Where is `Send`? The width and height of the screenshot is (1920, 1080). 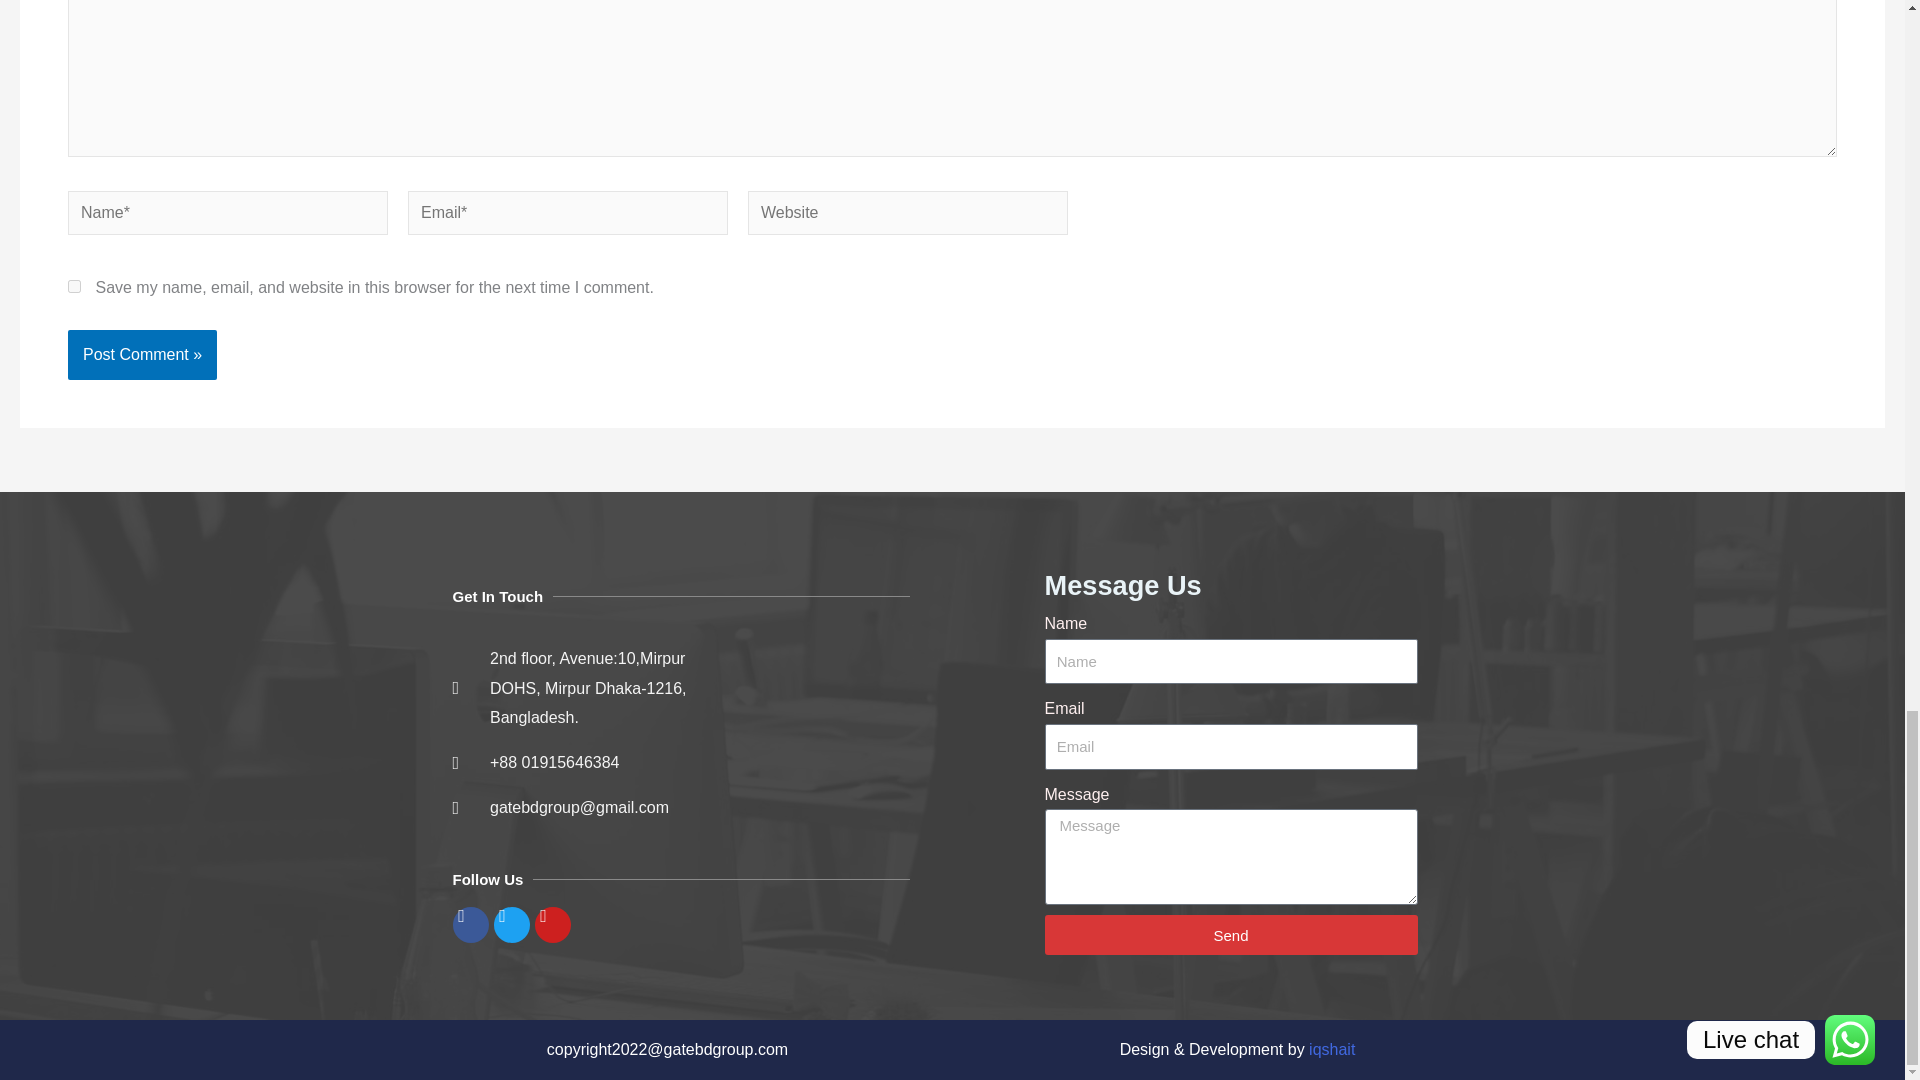 Send is located at coordinates (1230, 934).